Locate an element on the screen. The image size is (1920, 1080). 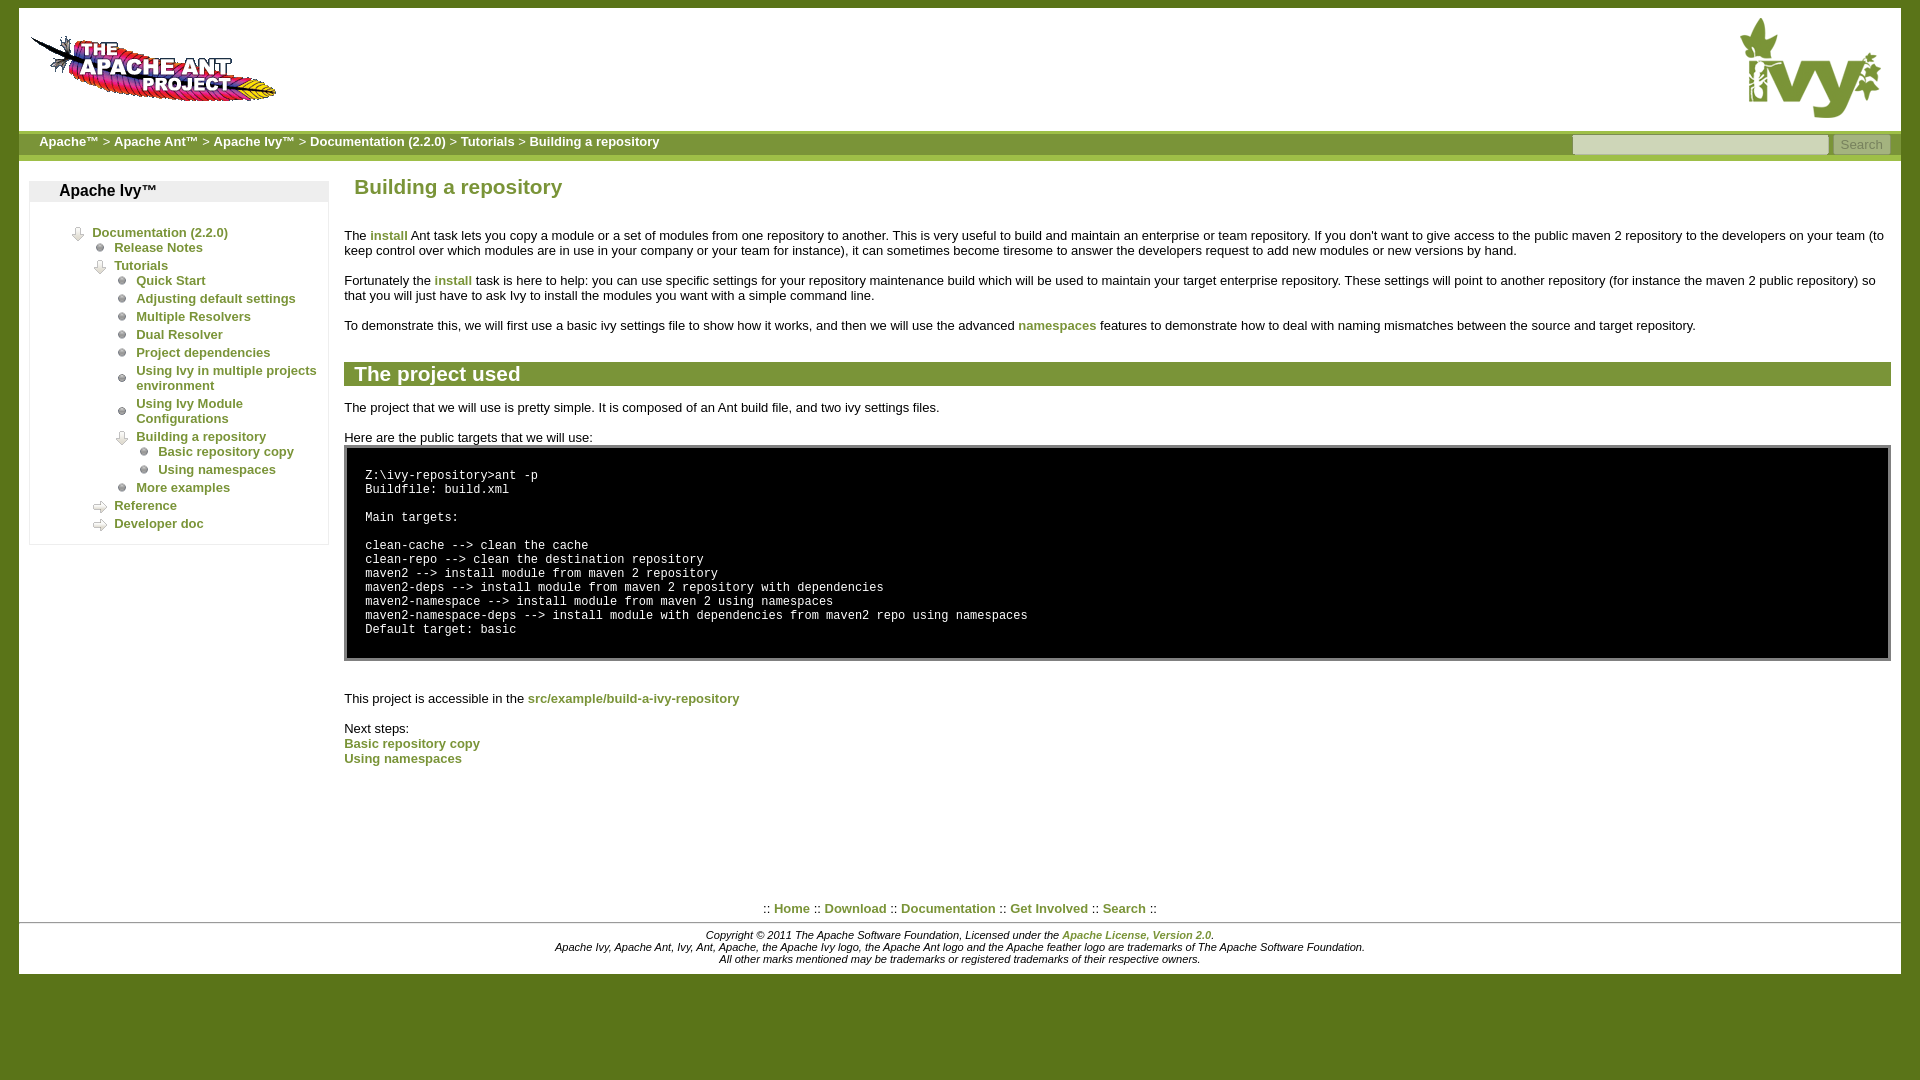
Tutorials is located at coordinates (140, 266).